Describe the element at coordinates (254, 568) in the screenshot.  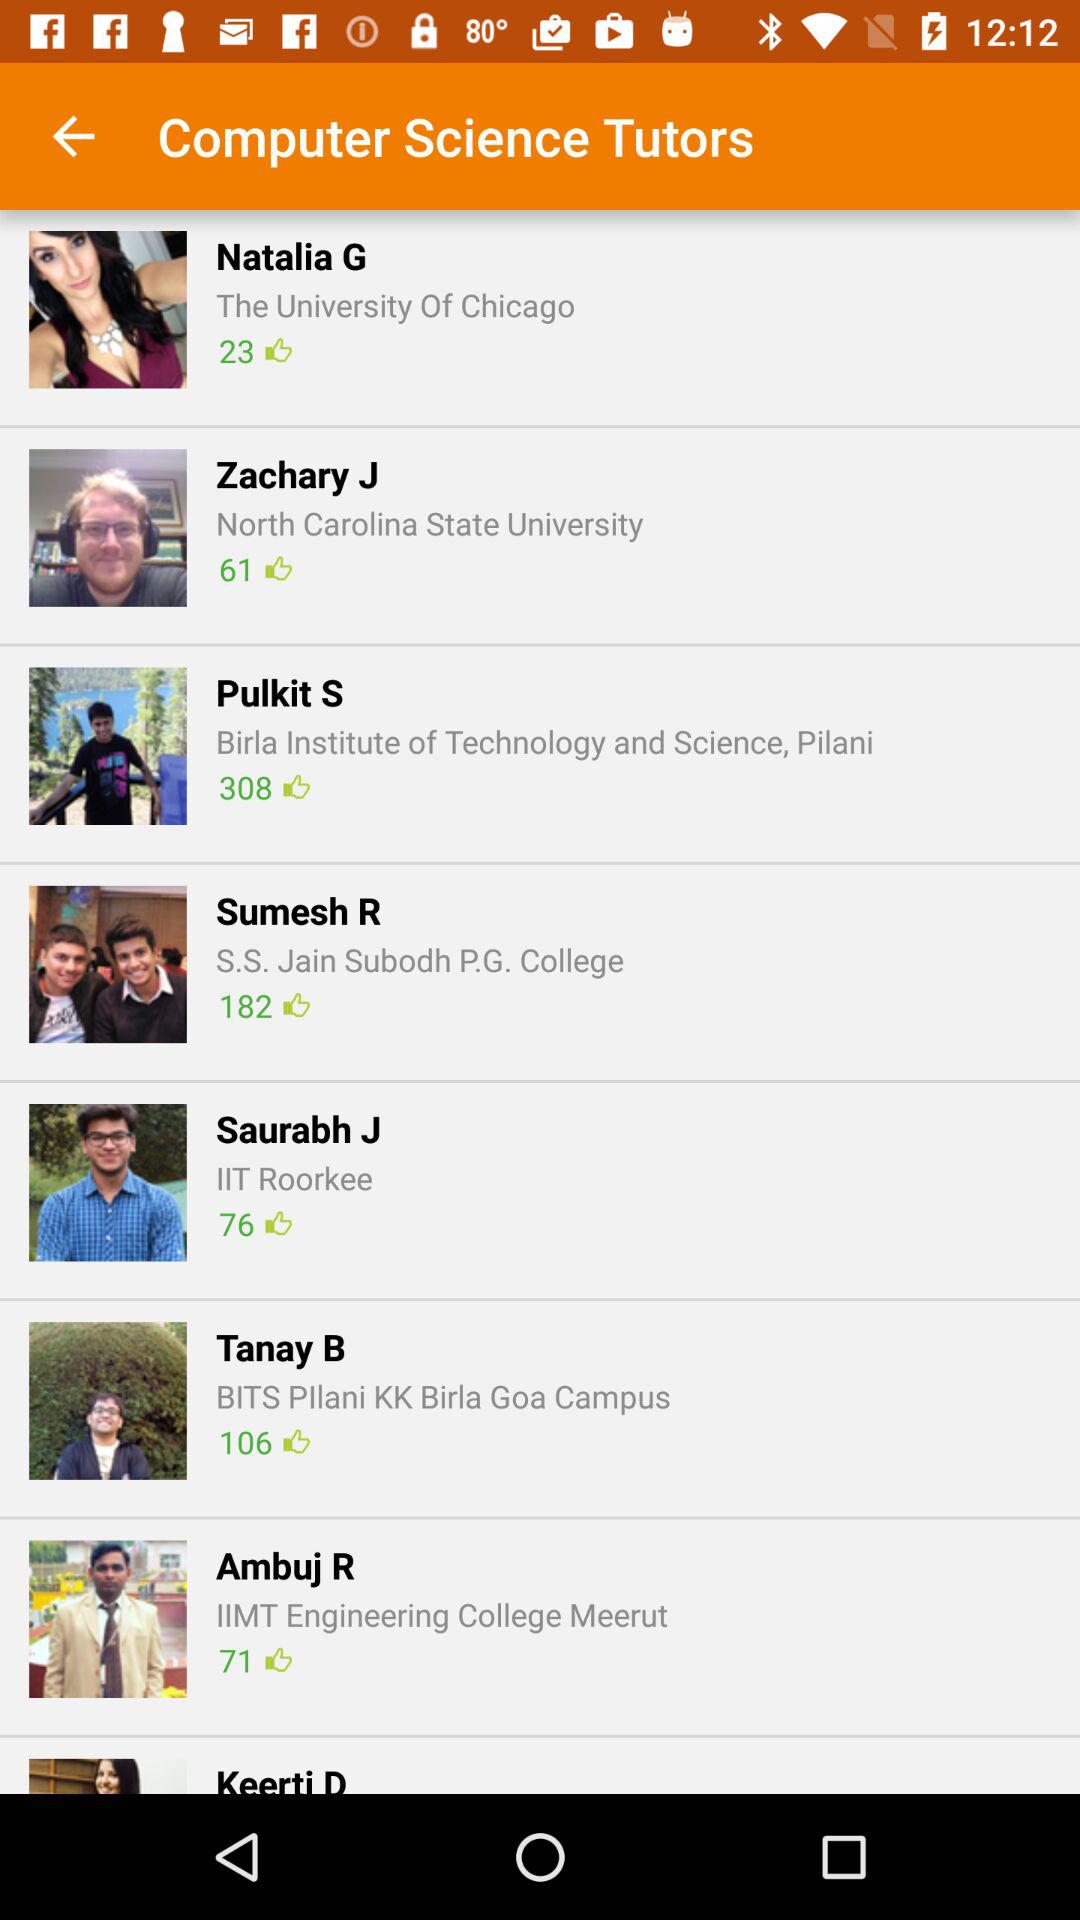
I see `turn off icon next to the z icon` at that location.